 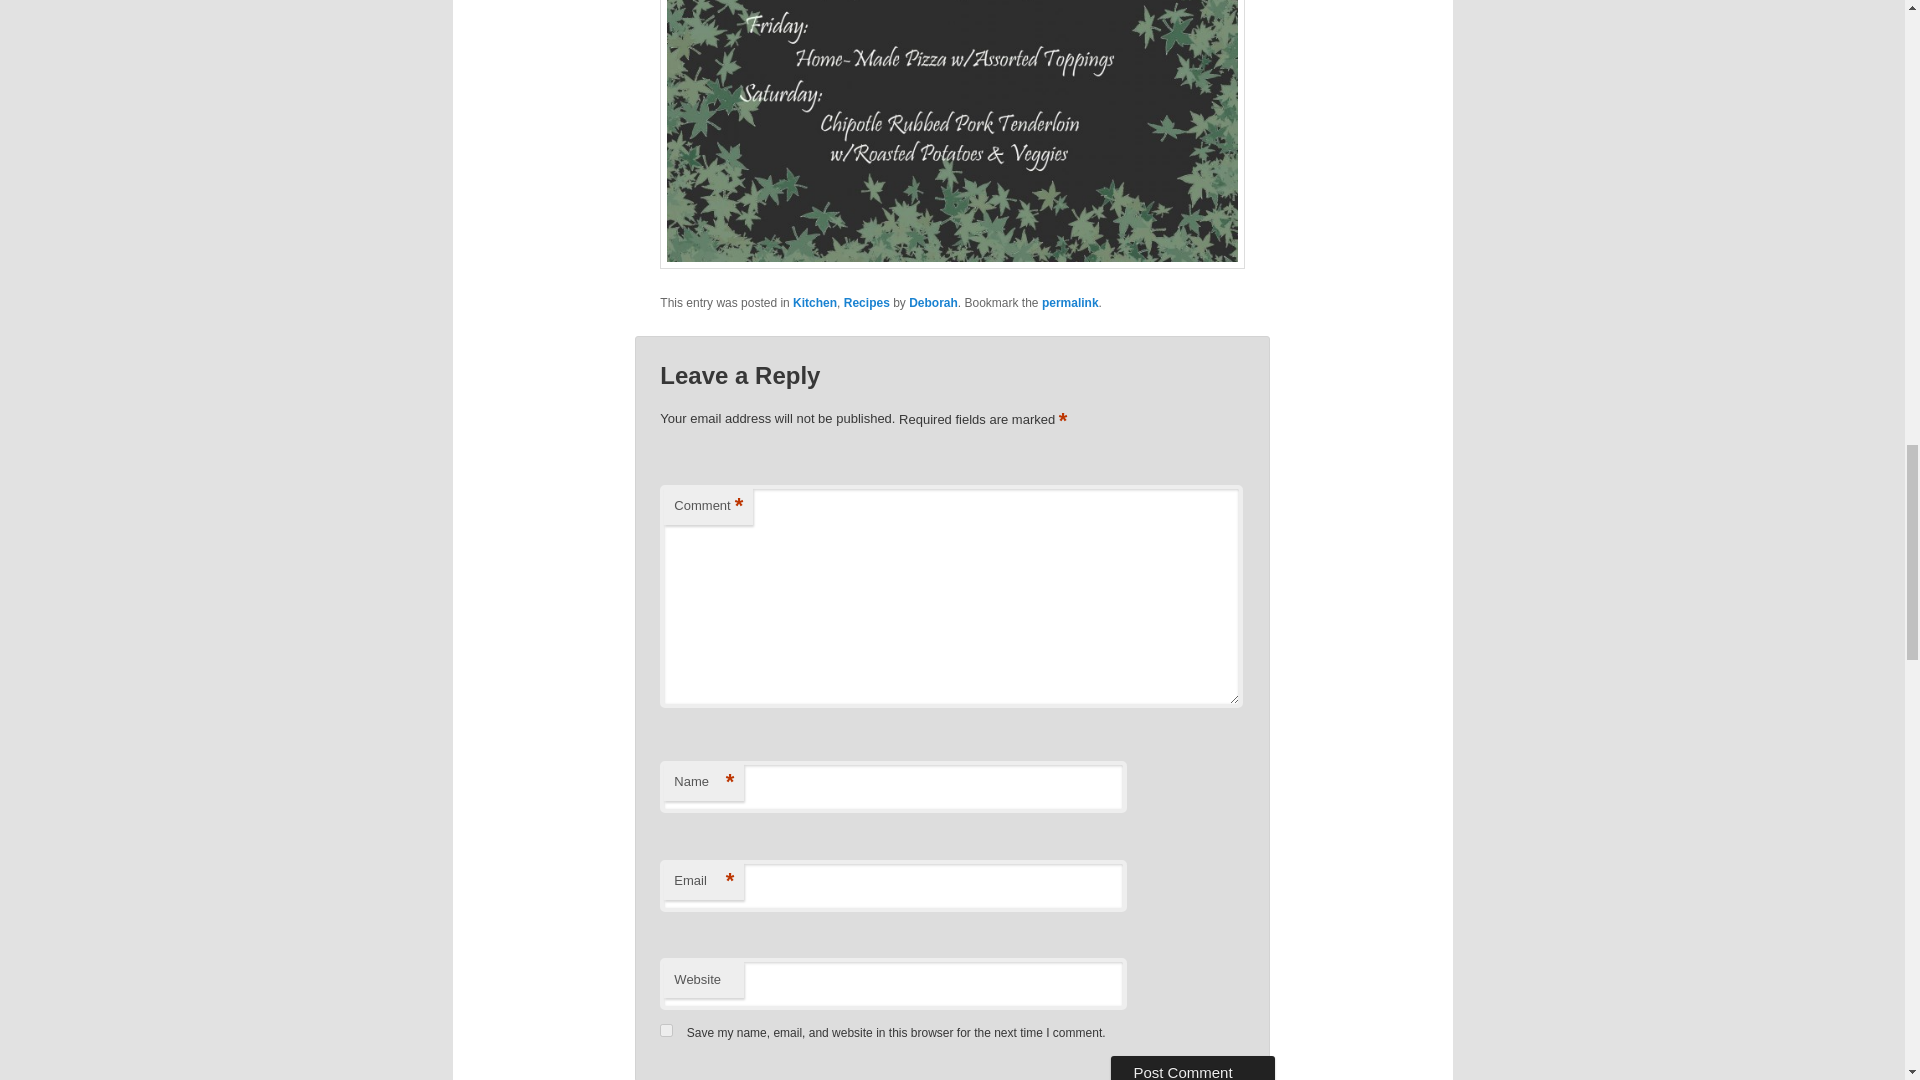 I want to click on Permalink to Next Weeks Menu, so click(x=1070, y=302).